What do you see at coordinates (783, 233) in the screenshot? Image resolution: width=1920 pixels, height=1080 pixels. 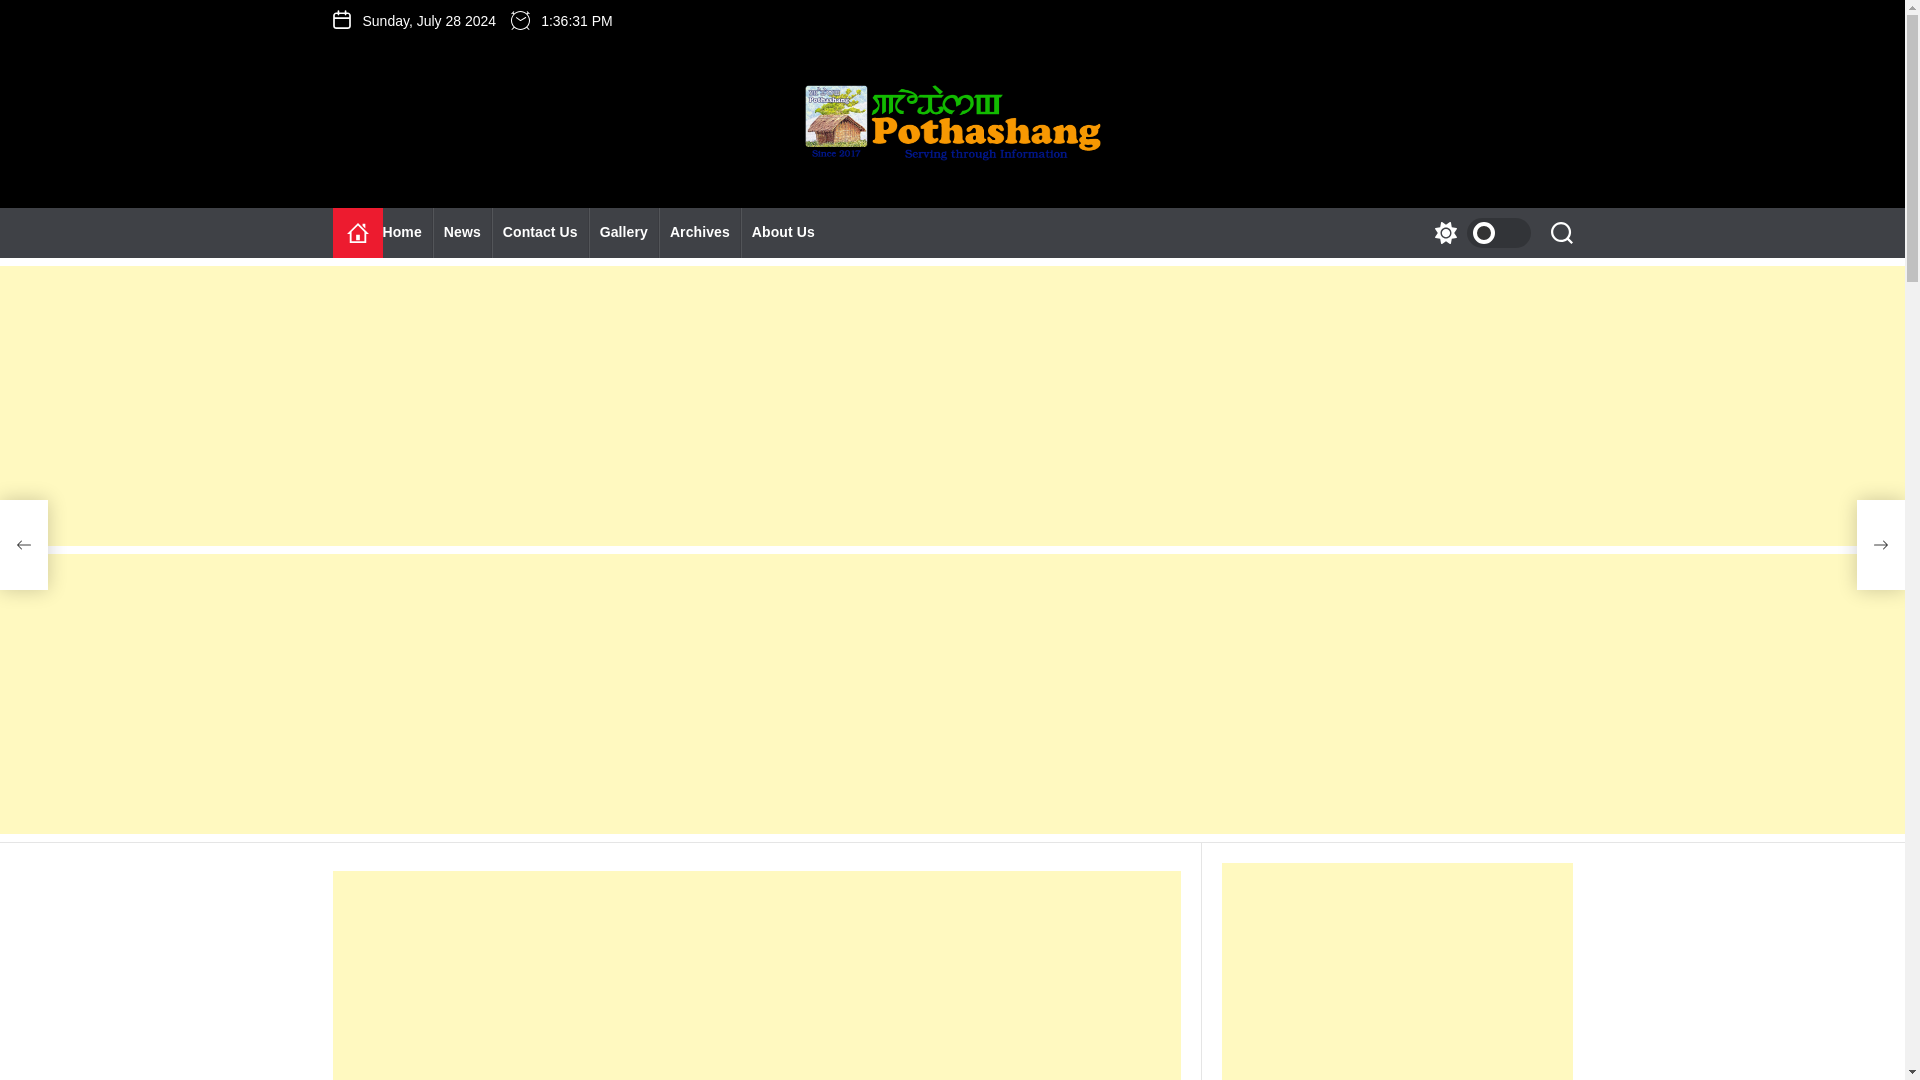 I see `About Us` at bounding box center [783, 233].